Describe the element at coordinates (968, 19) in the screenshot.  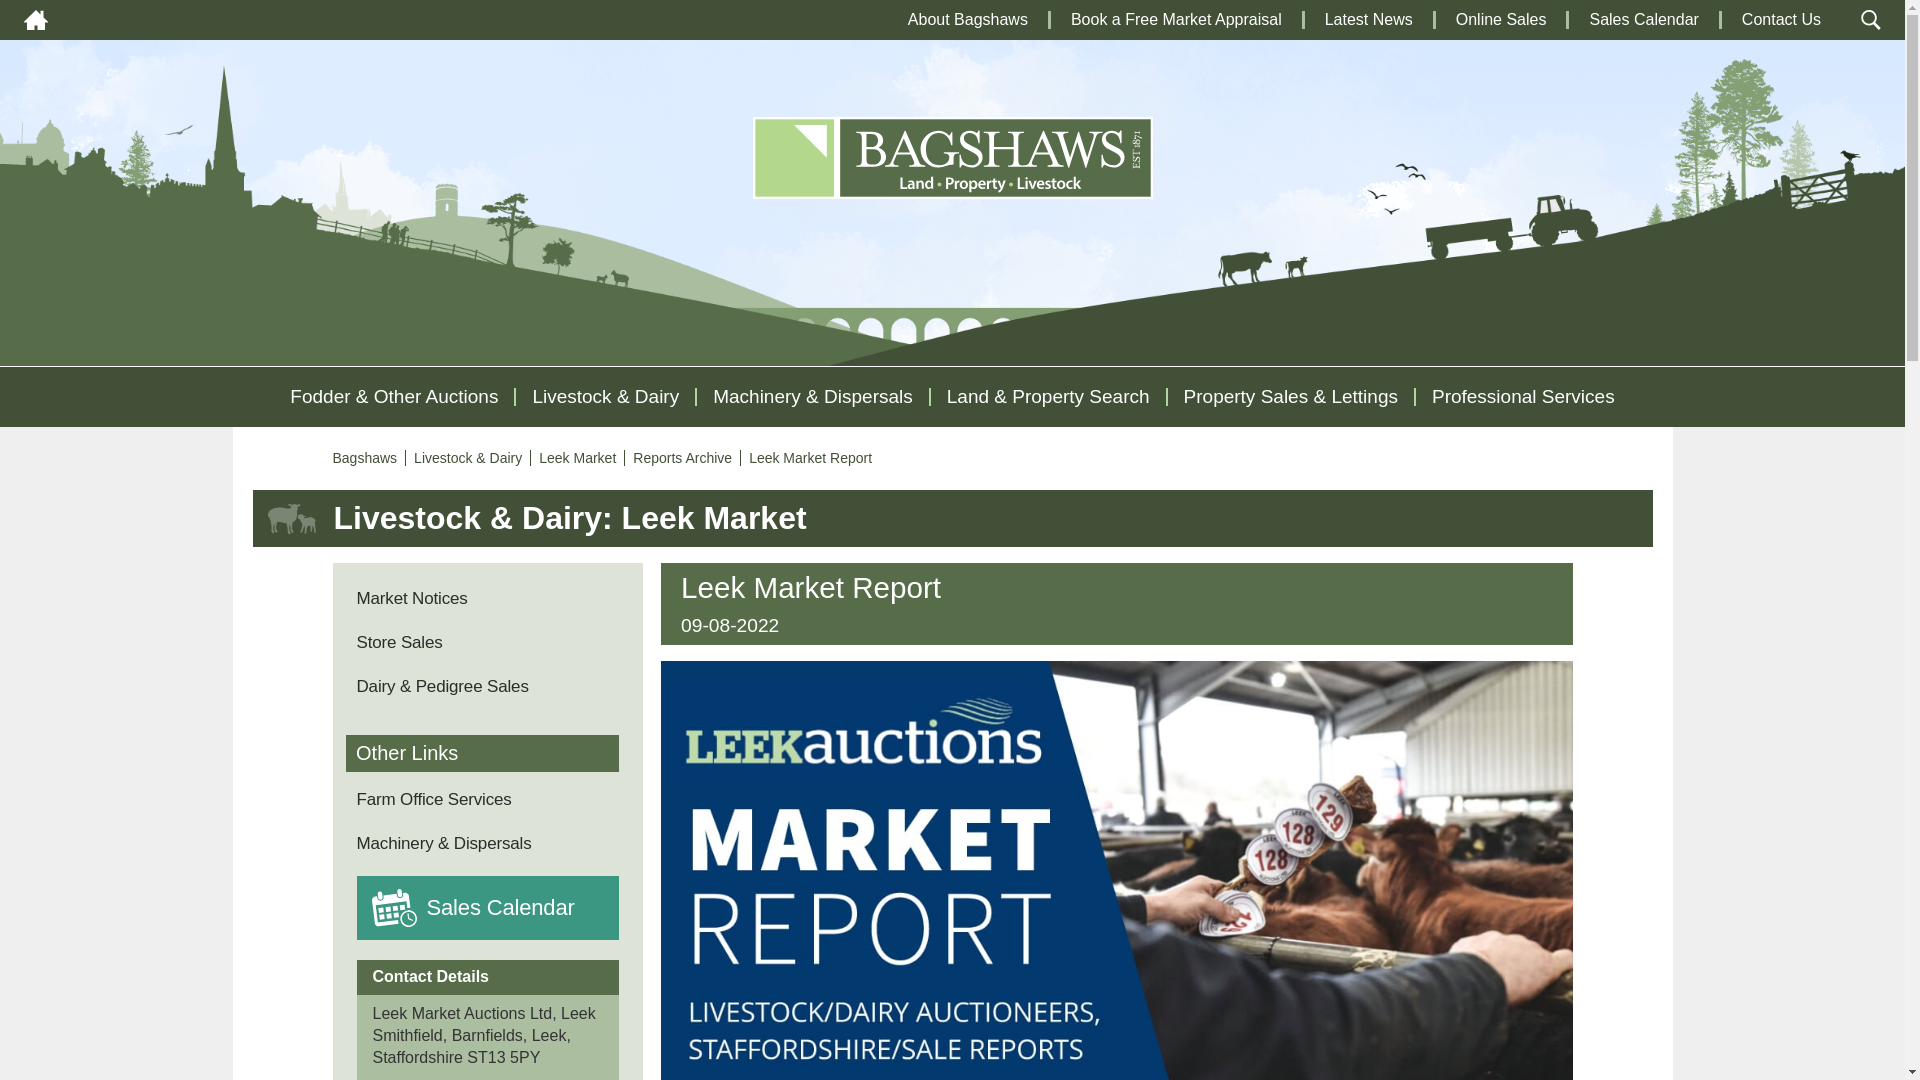
I see `About Bagshaws` at that location.